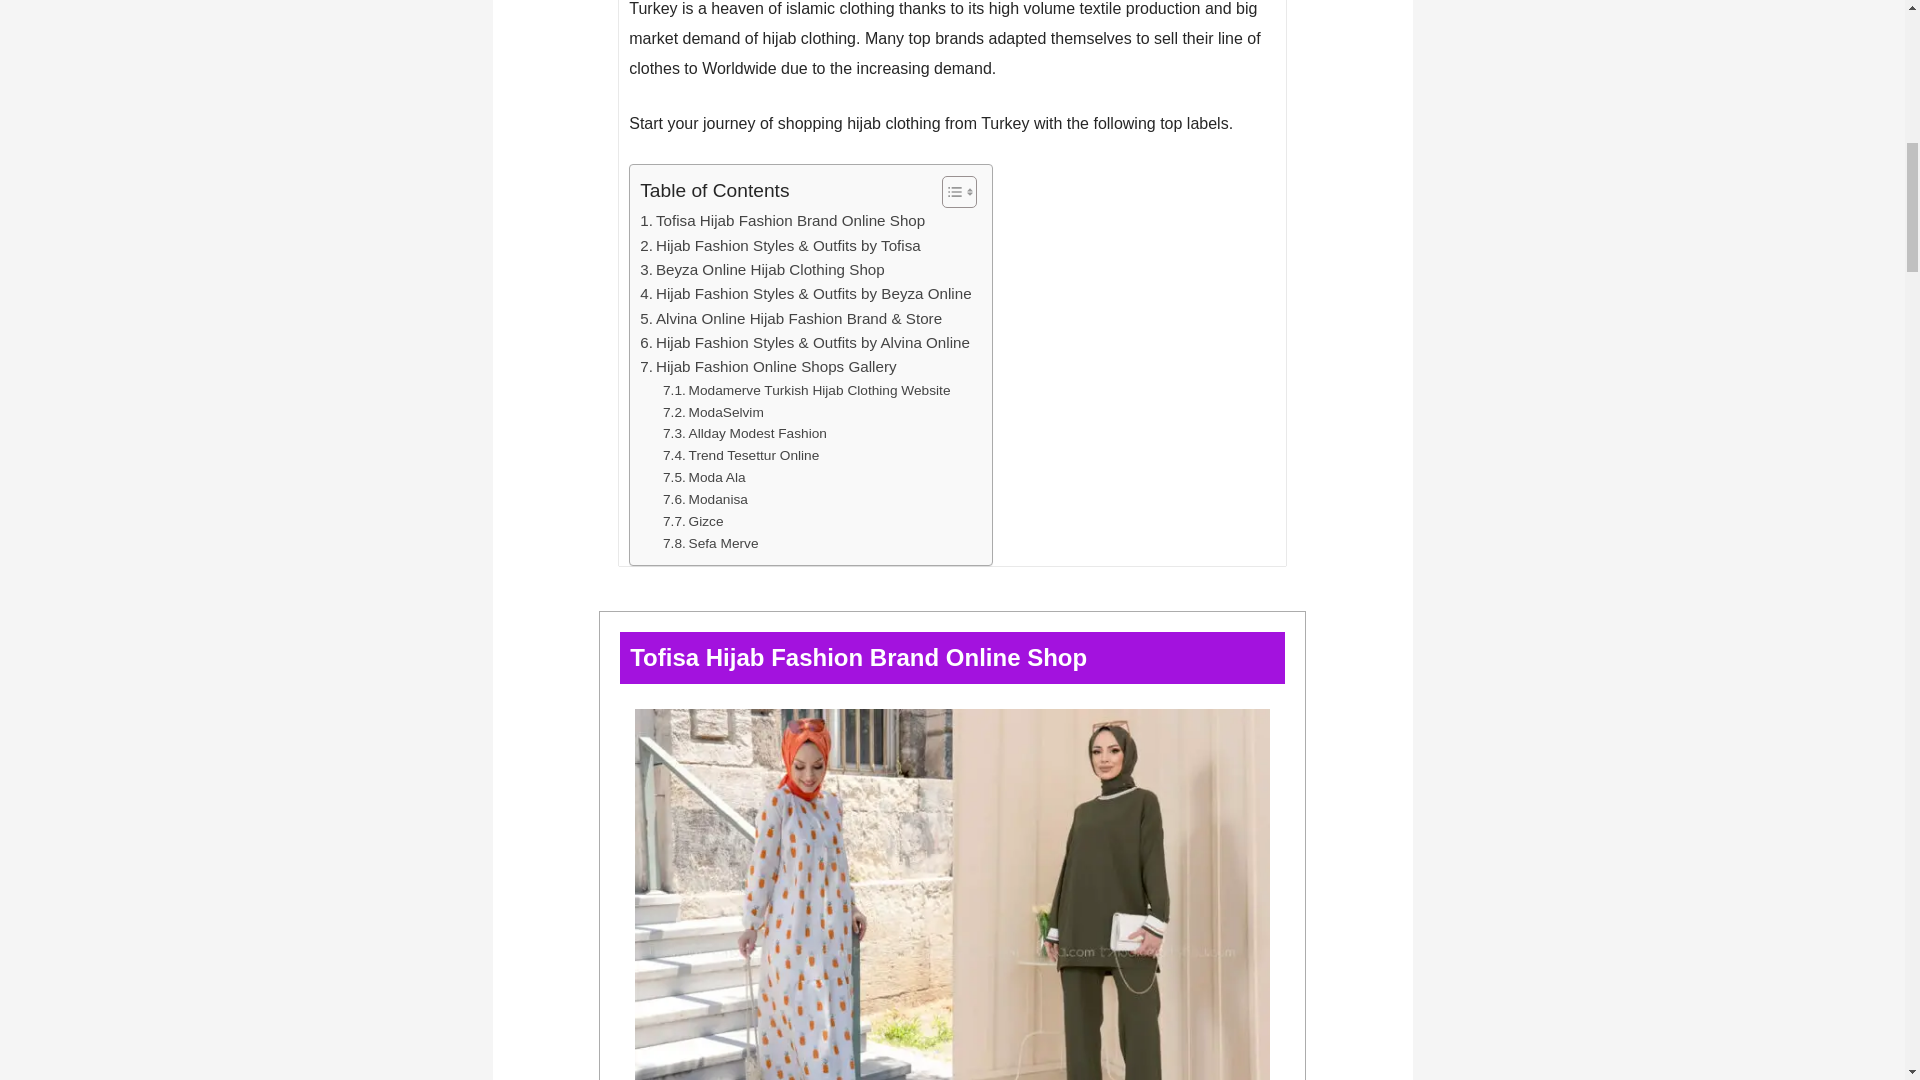 The image size is (1920, 1080). I want to click on Tofisa Hijab Fashion Brand Online Shop, so click(782, 221).